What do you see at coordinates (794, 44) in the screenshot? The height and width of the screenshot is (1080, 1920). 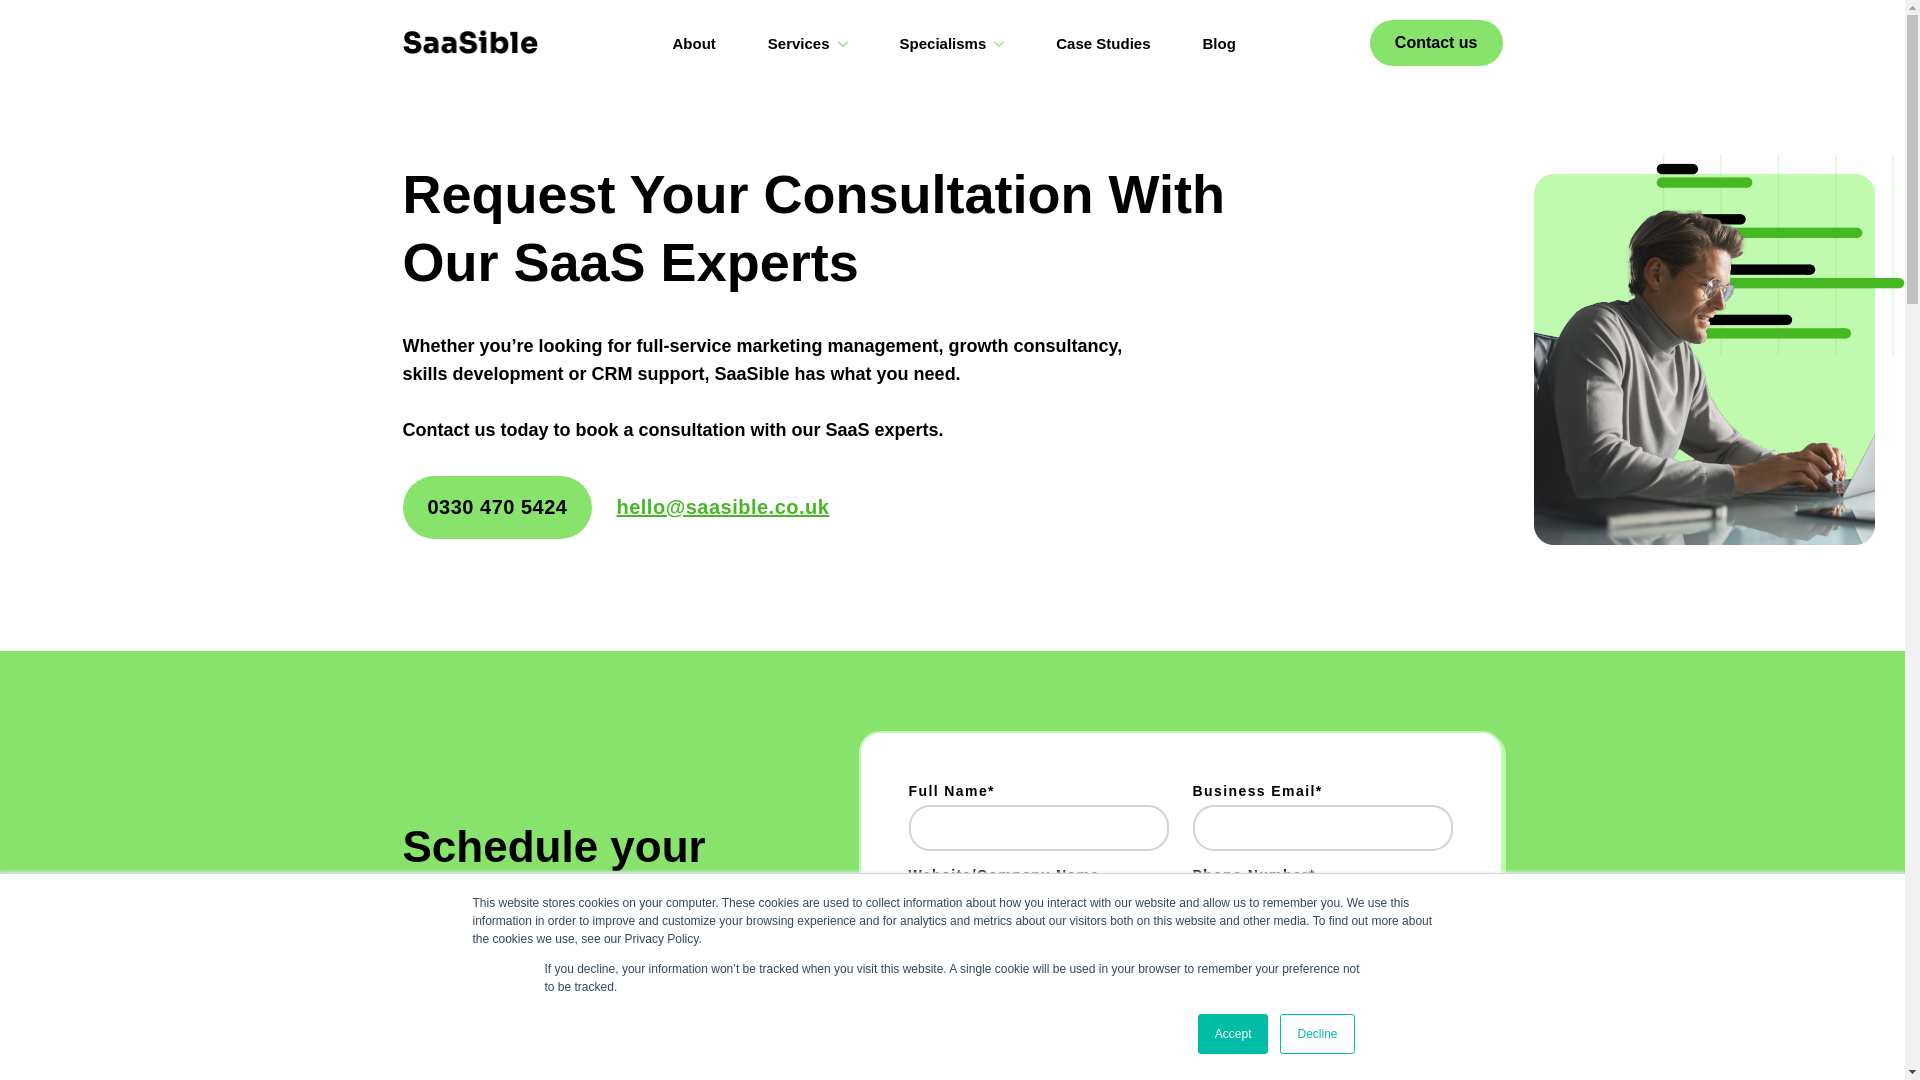 I see `Services` at bounding box center [794, 44].